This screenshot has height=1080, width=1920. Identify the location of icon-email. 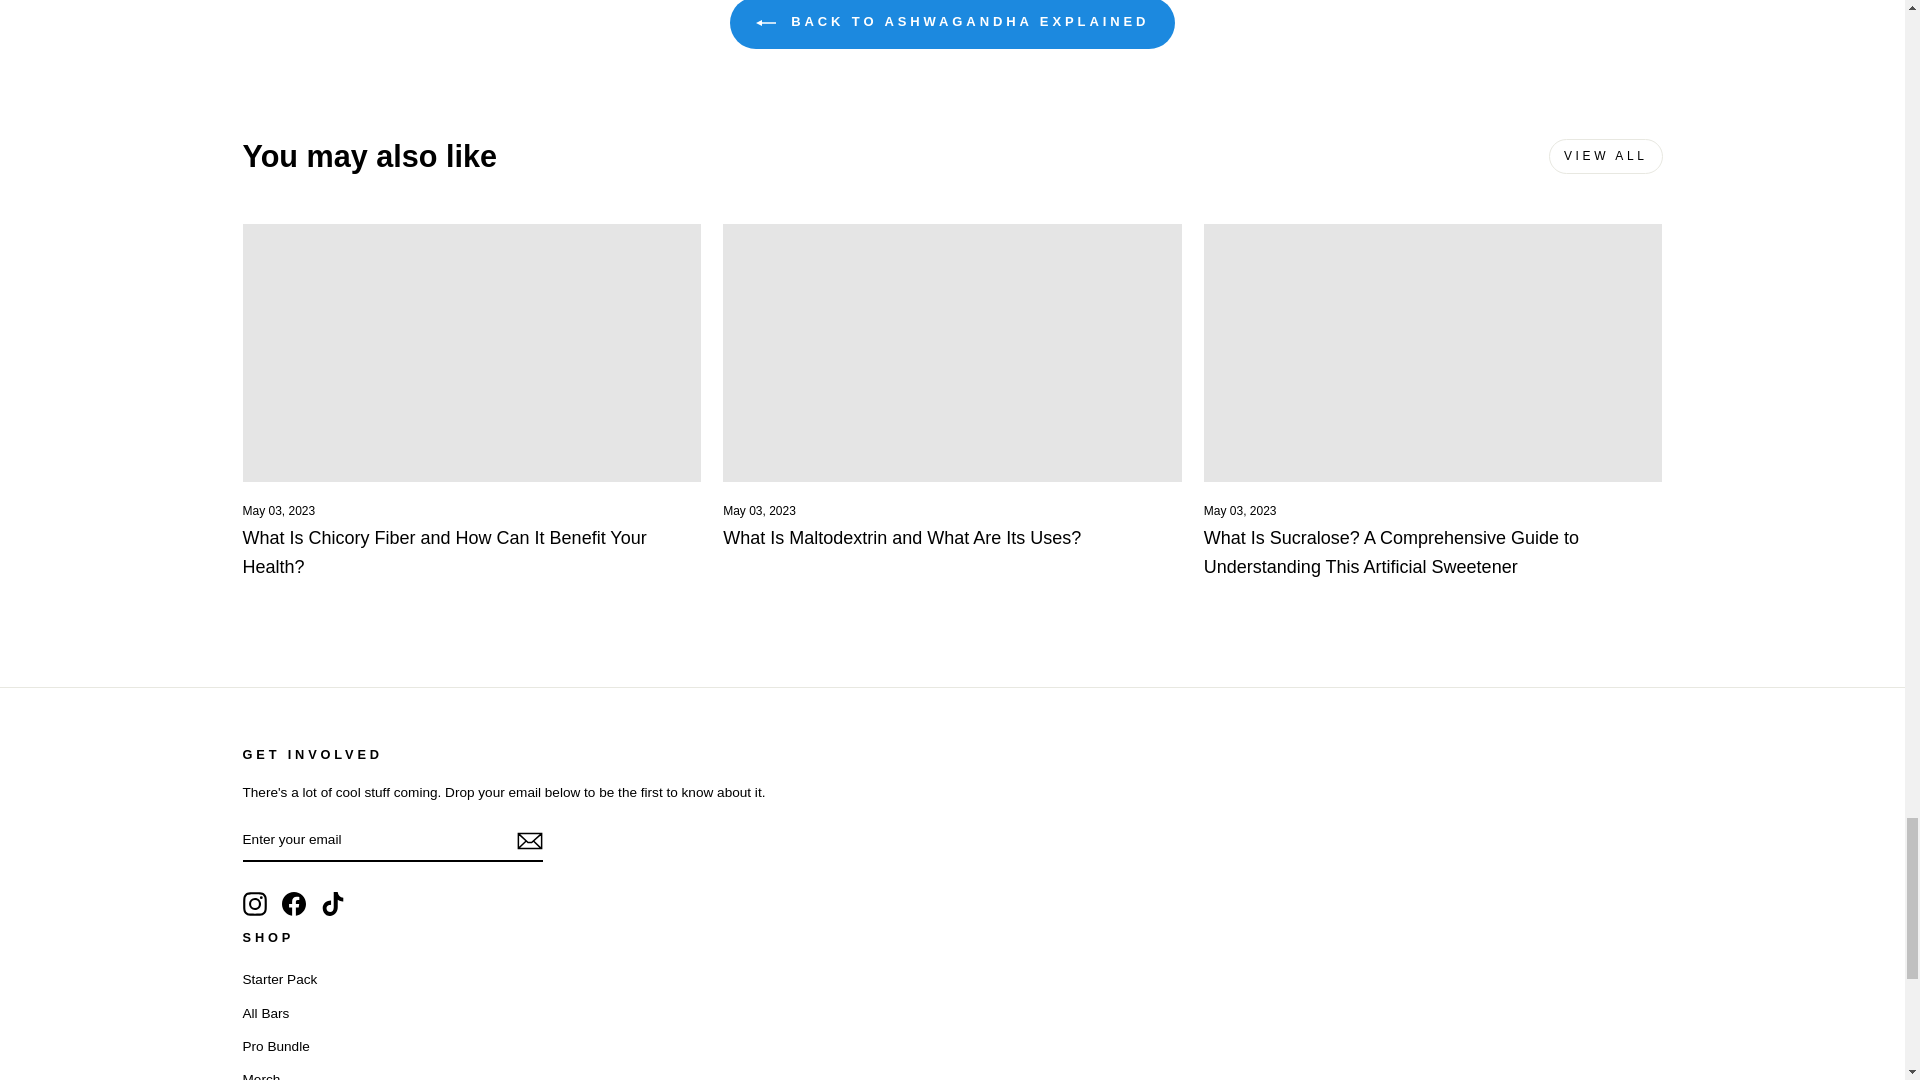
(528, 841).